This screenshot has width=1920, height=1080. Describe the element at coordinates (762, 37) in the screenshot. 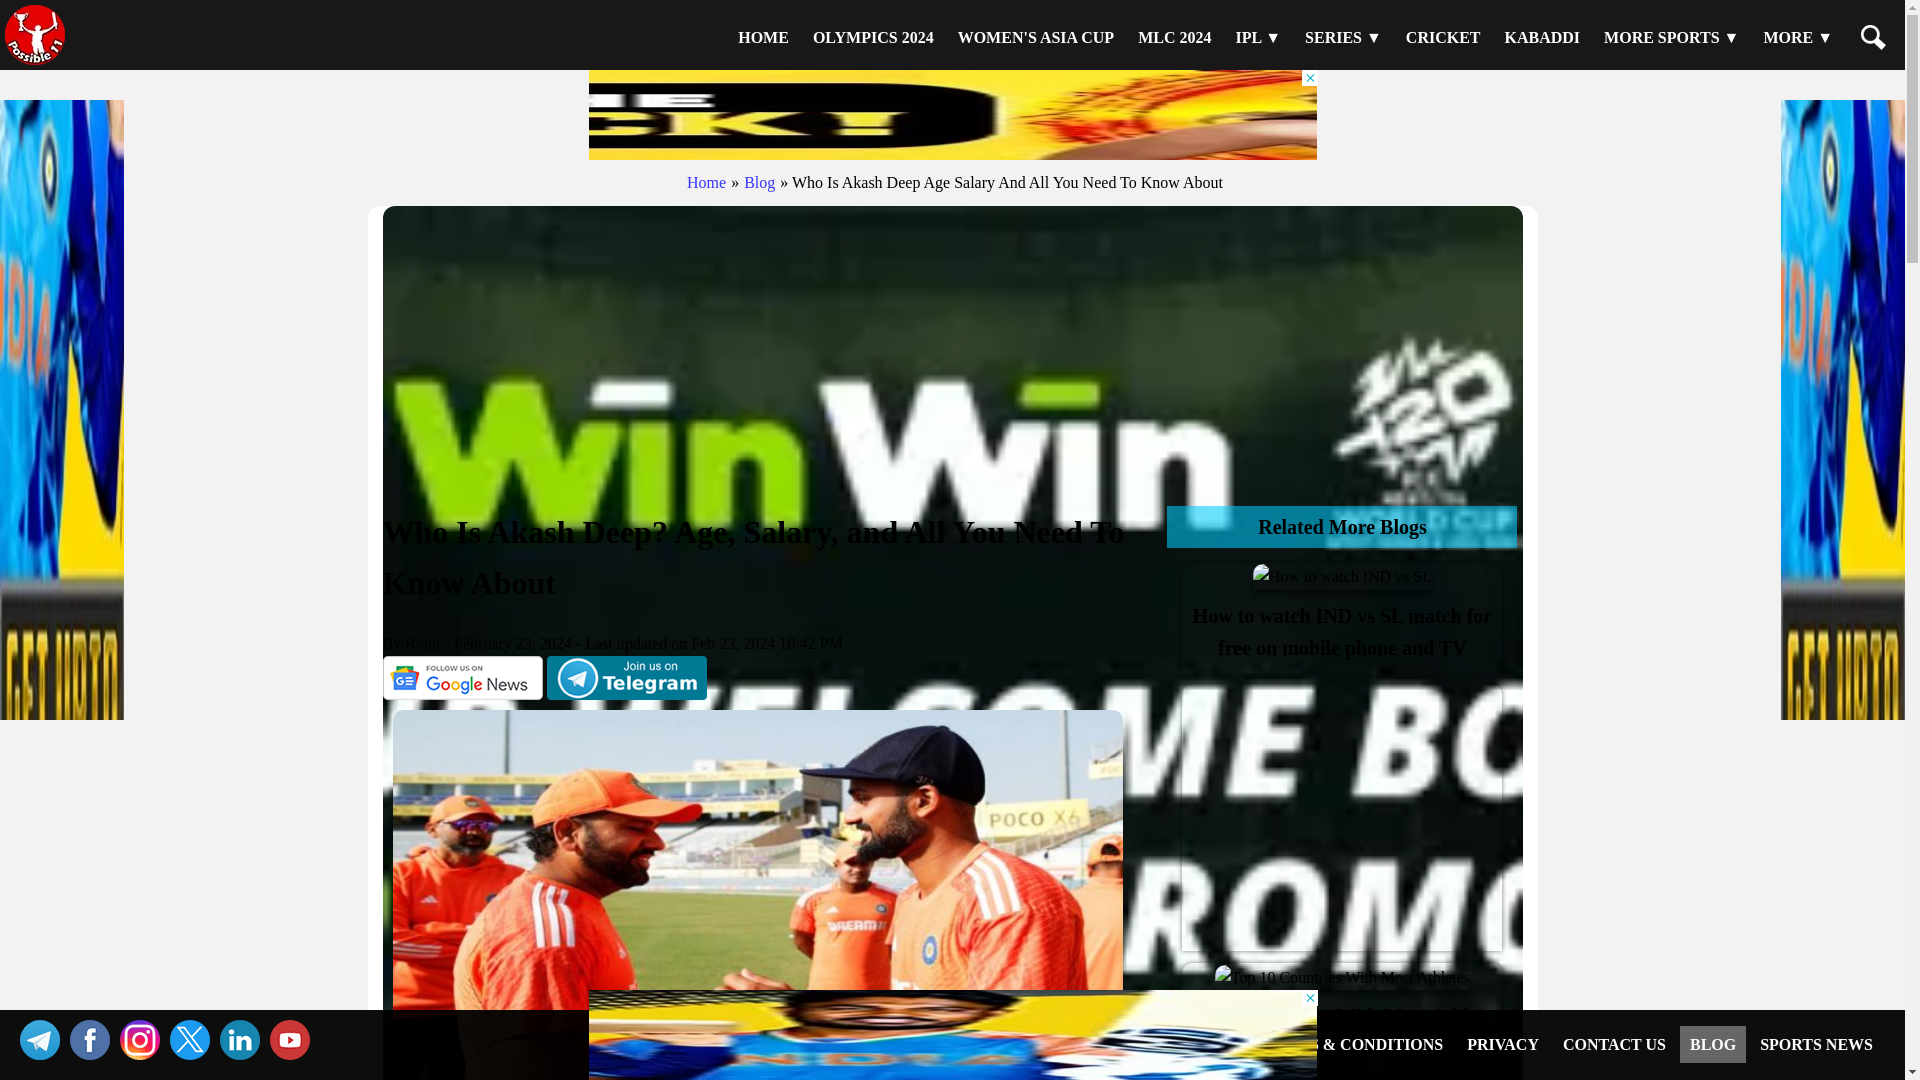

I see `Possible 11` at that location.